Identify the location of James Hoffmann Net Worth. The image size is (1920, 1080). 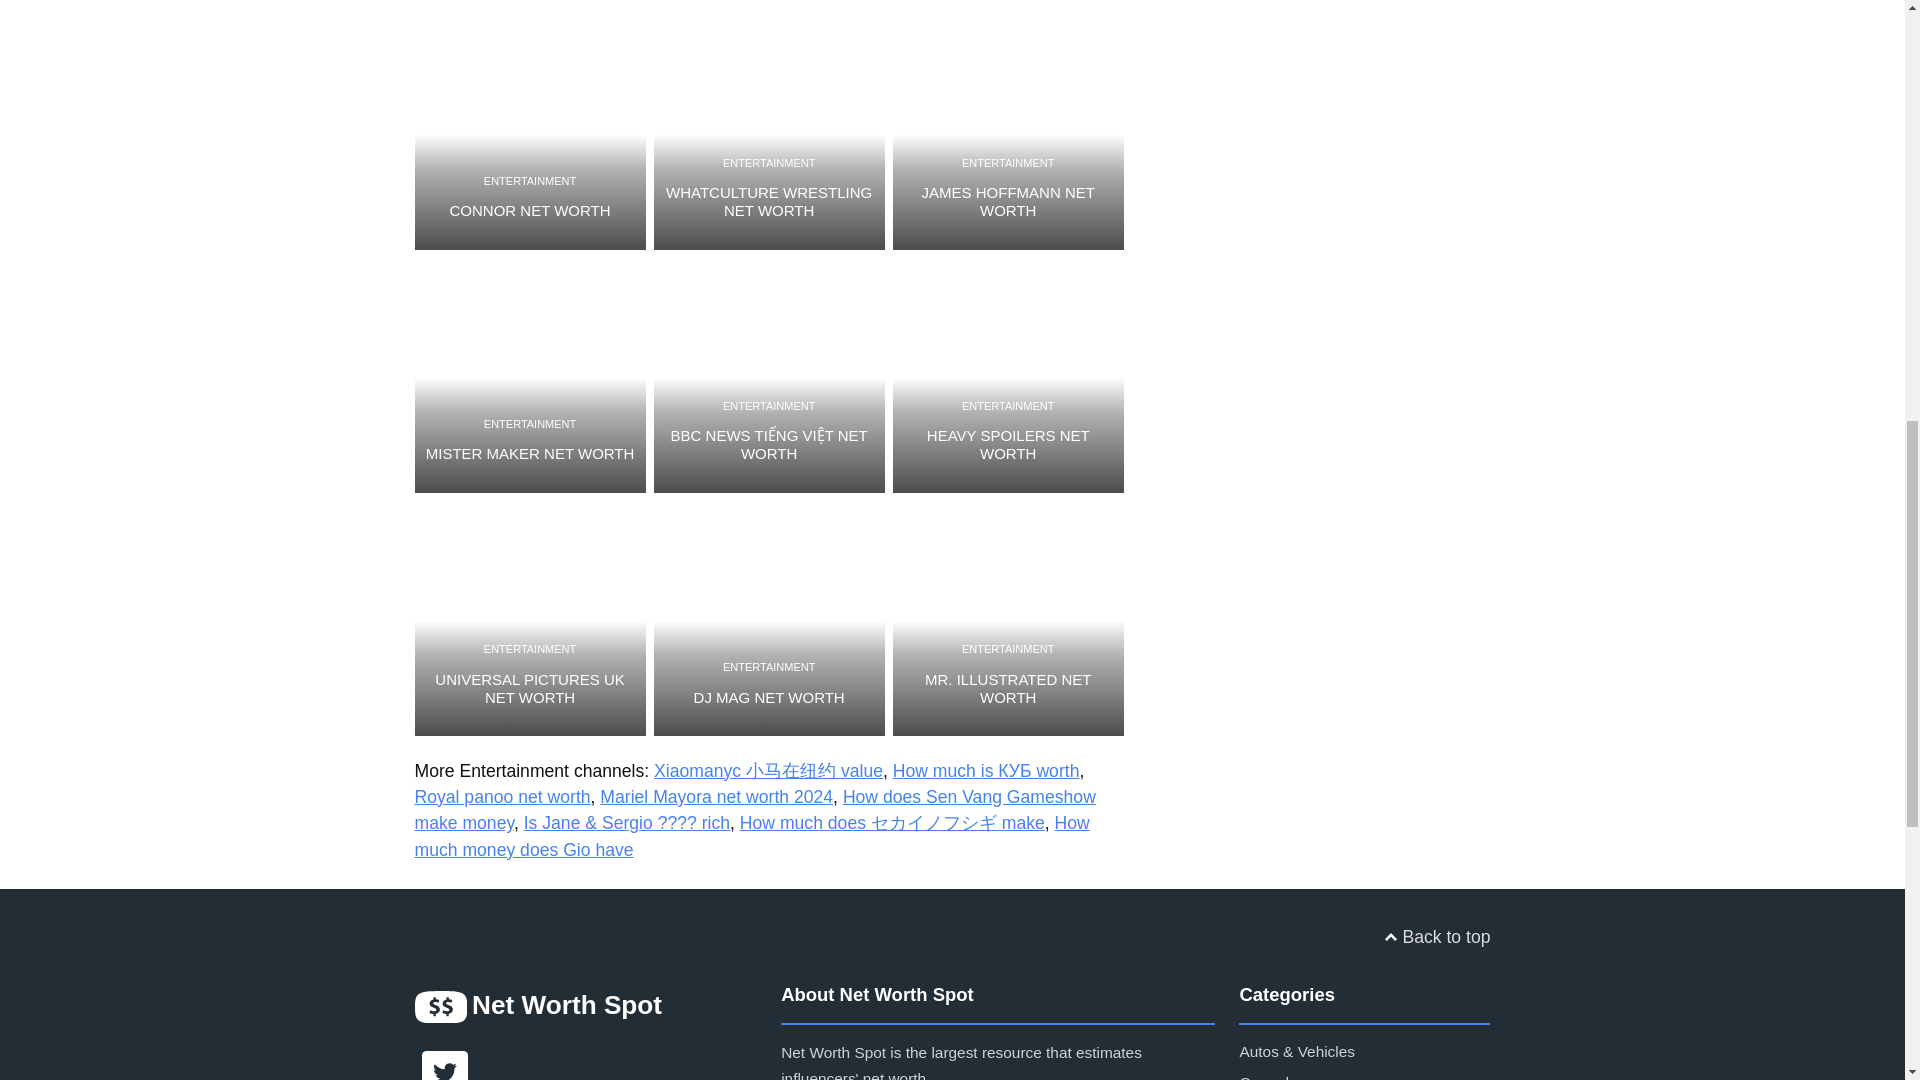
(1008, 134).